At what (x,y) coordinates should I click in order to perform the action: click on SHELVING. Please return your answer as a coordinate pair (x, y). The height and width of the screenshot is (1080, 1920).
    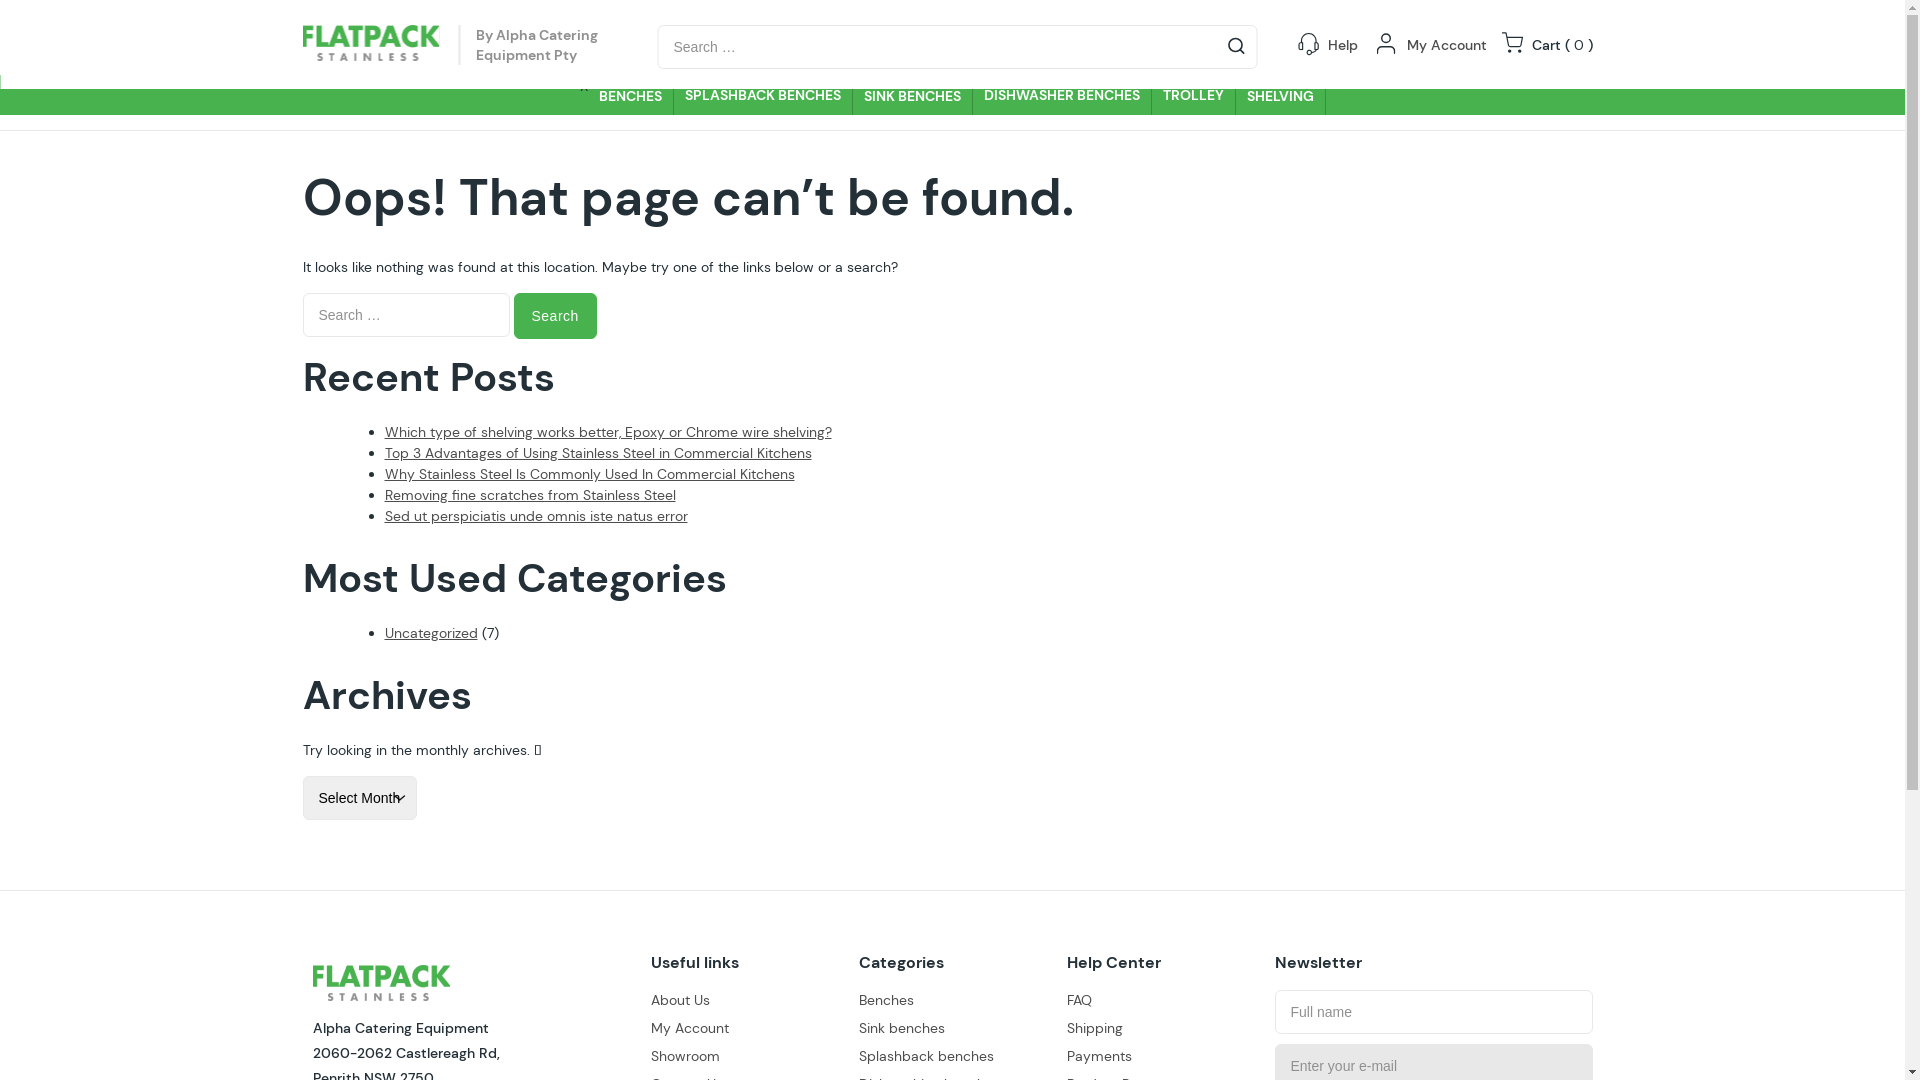
    Looking at the image, I should click on (1281, 95).